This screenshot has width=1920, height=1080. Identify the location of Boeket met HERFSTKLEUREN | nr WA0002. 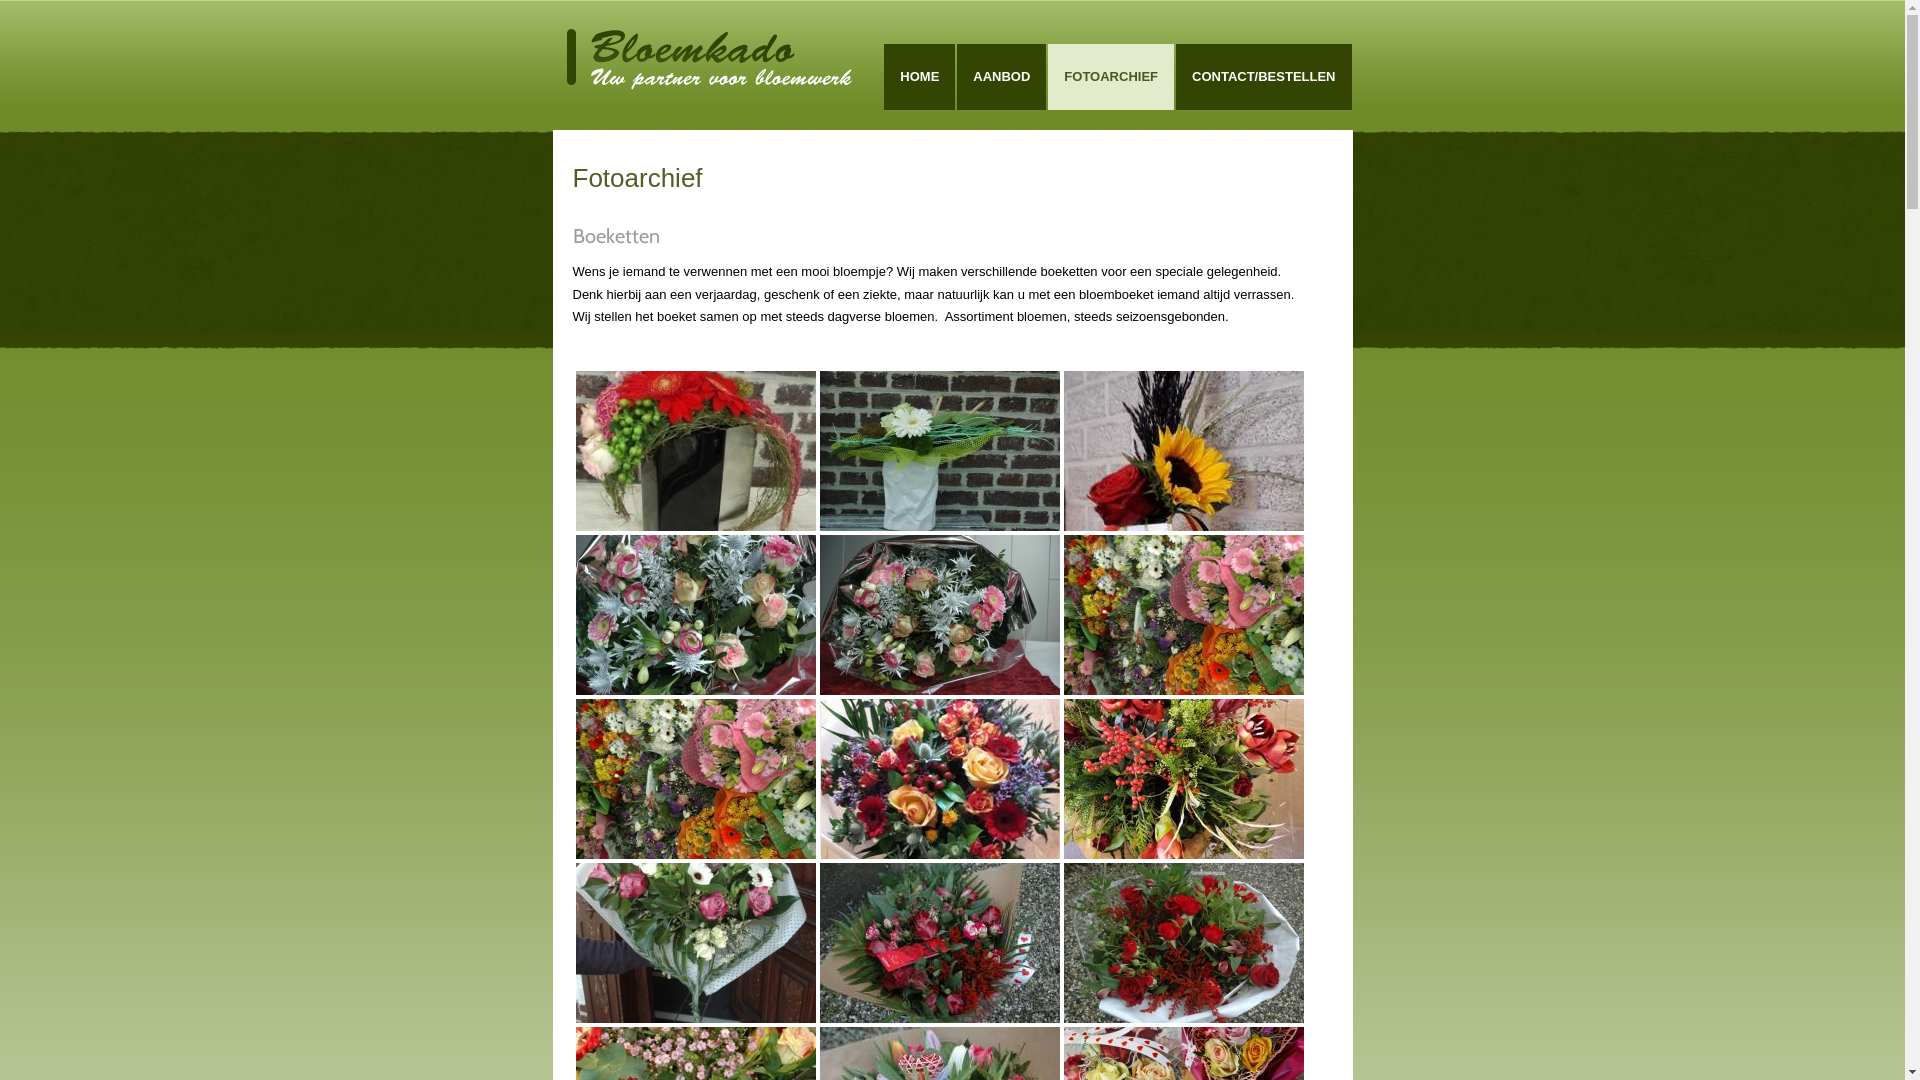
(940, 779).